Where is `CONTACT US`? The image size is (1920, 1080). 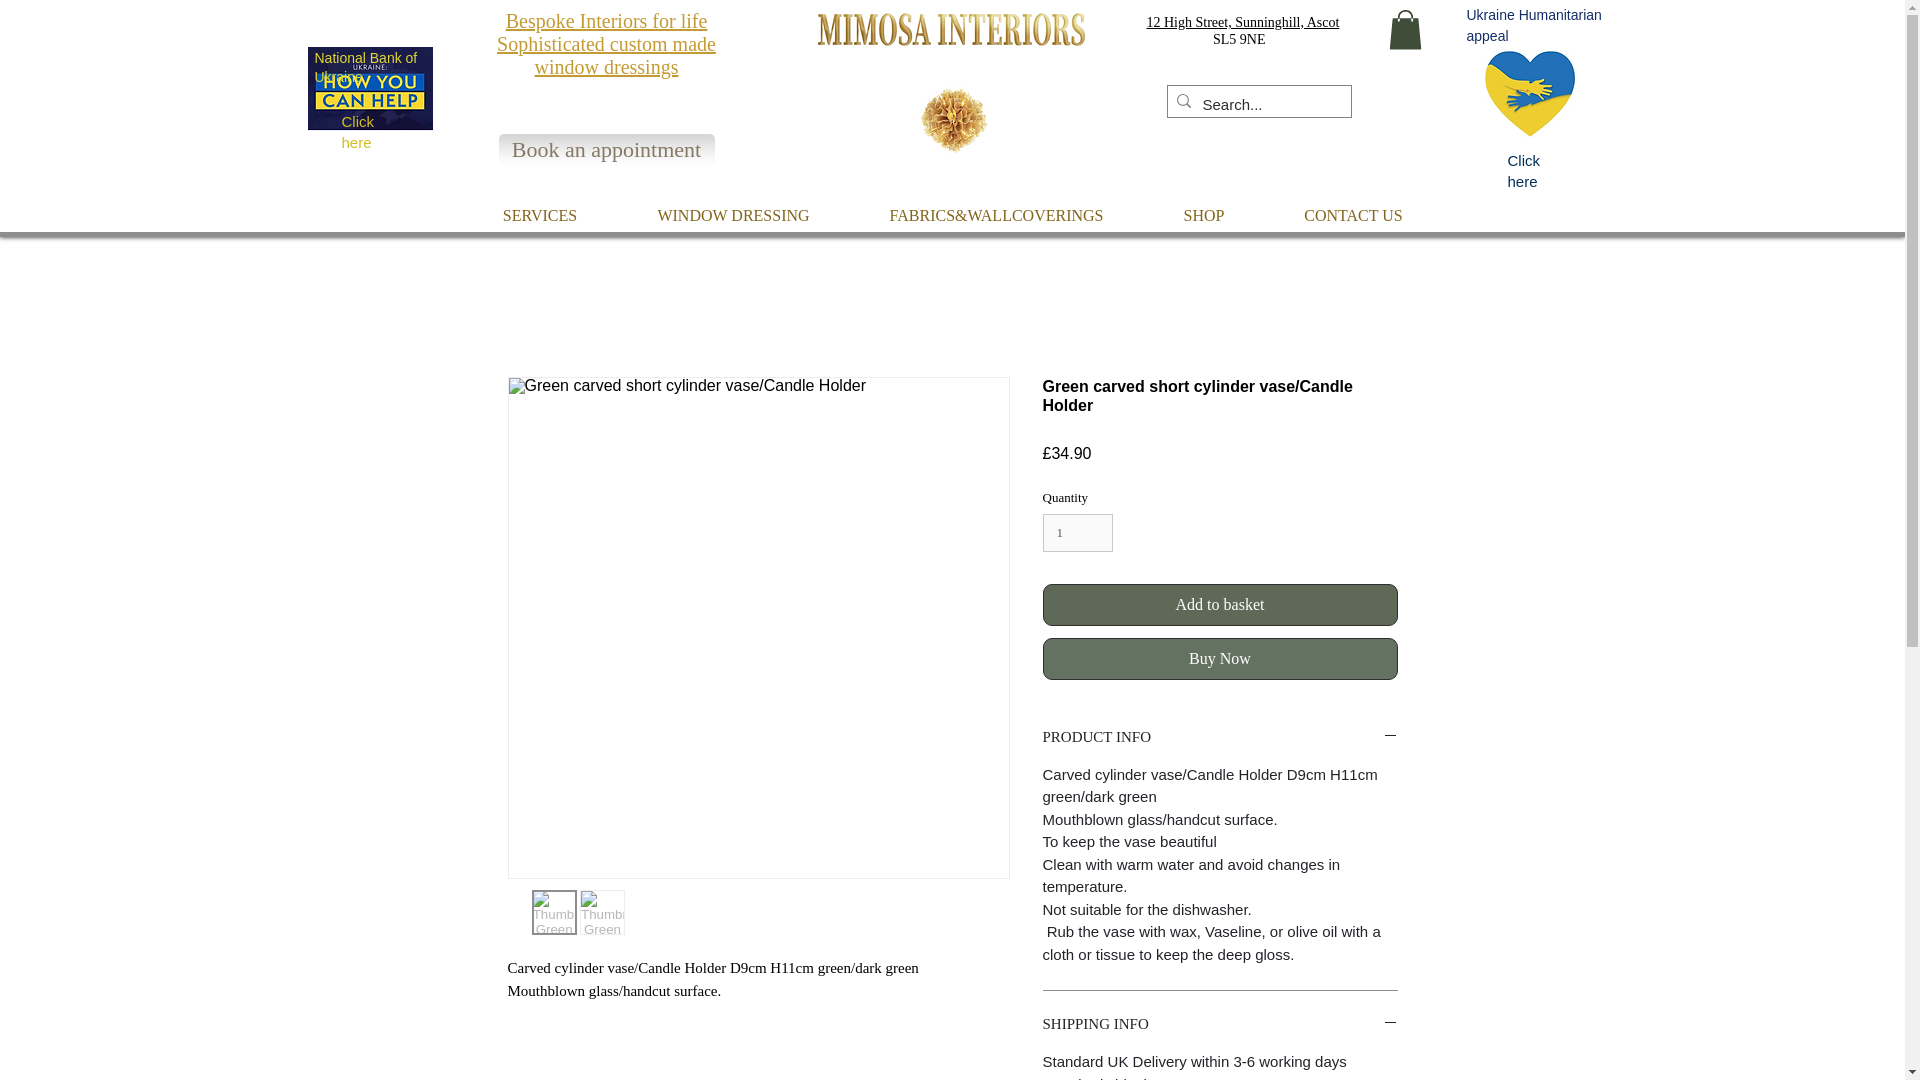
CONTACT US is located at coordinates (1352, 215).